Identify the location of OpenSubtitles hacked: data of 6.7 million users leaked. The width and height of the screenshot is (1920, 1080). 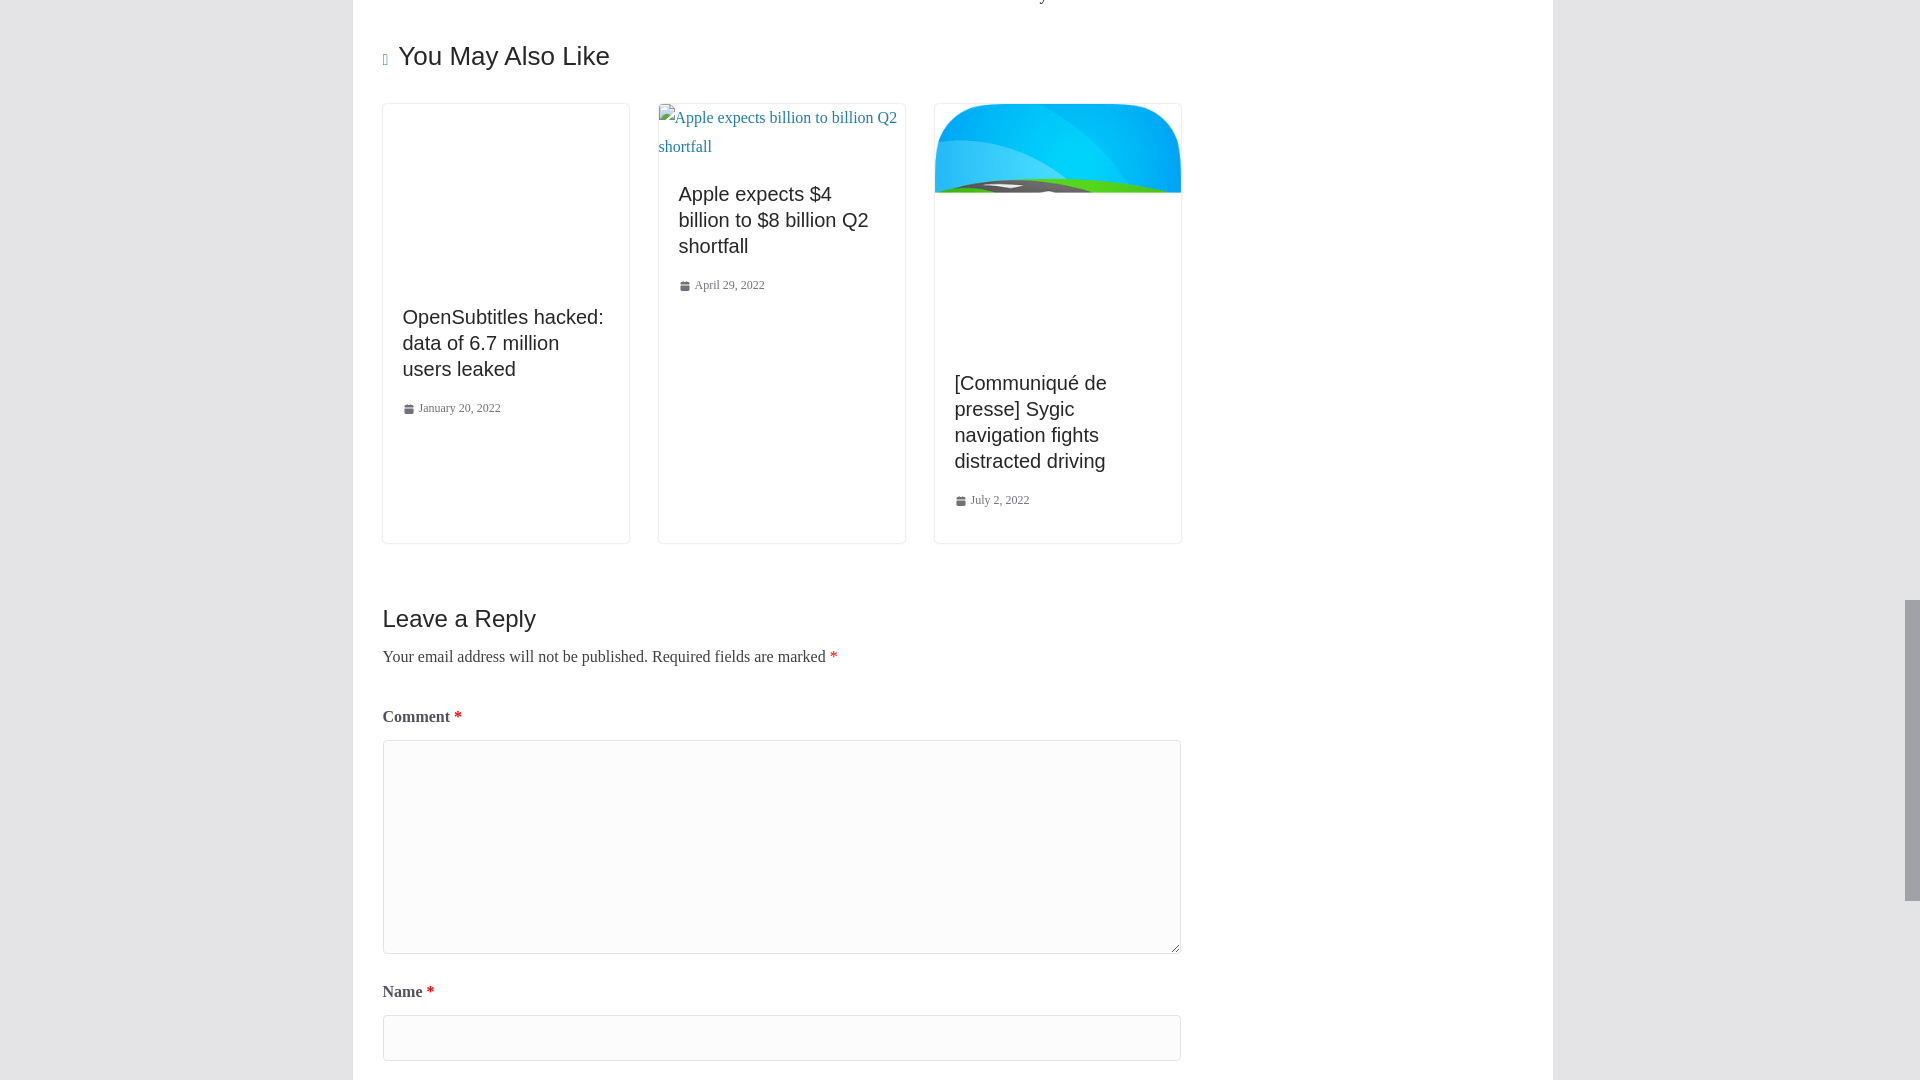
(502, 342).